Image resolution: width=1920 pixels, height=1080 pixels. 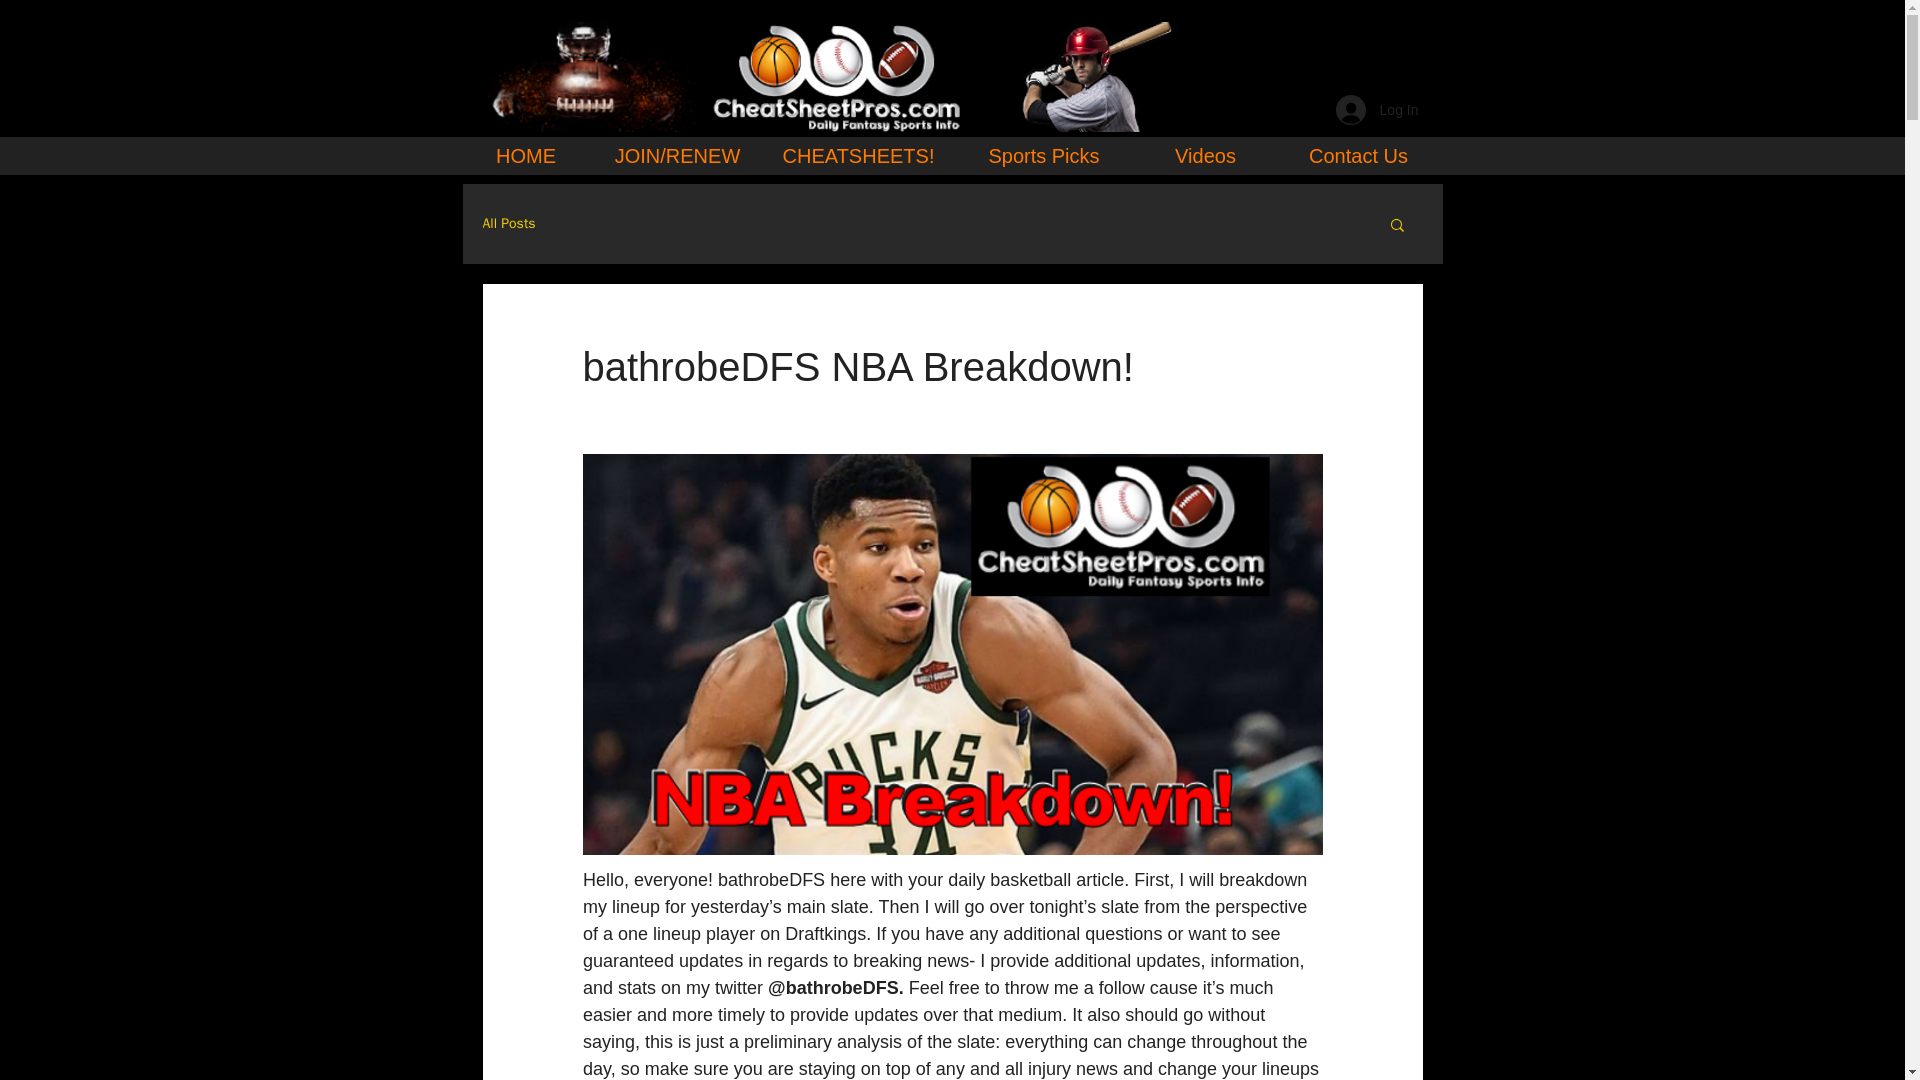 What do you see at coordinates (1377, 109) in the screenshot?
I see `Log In` at bounding box center [1377, 109].